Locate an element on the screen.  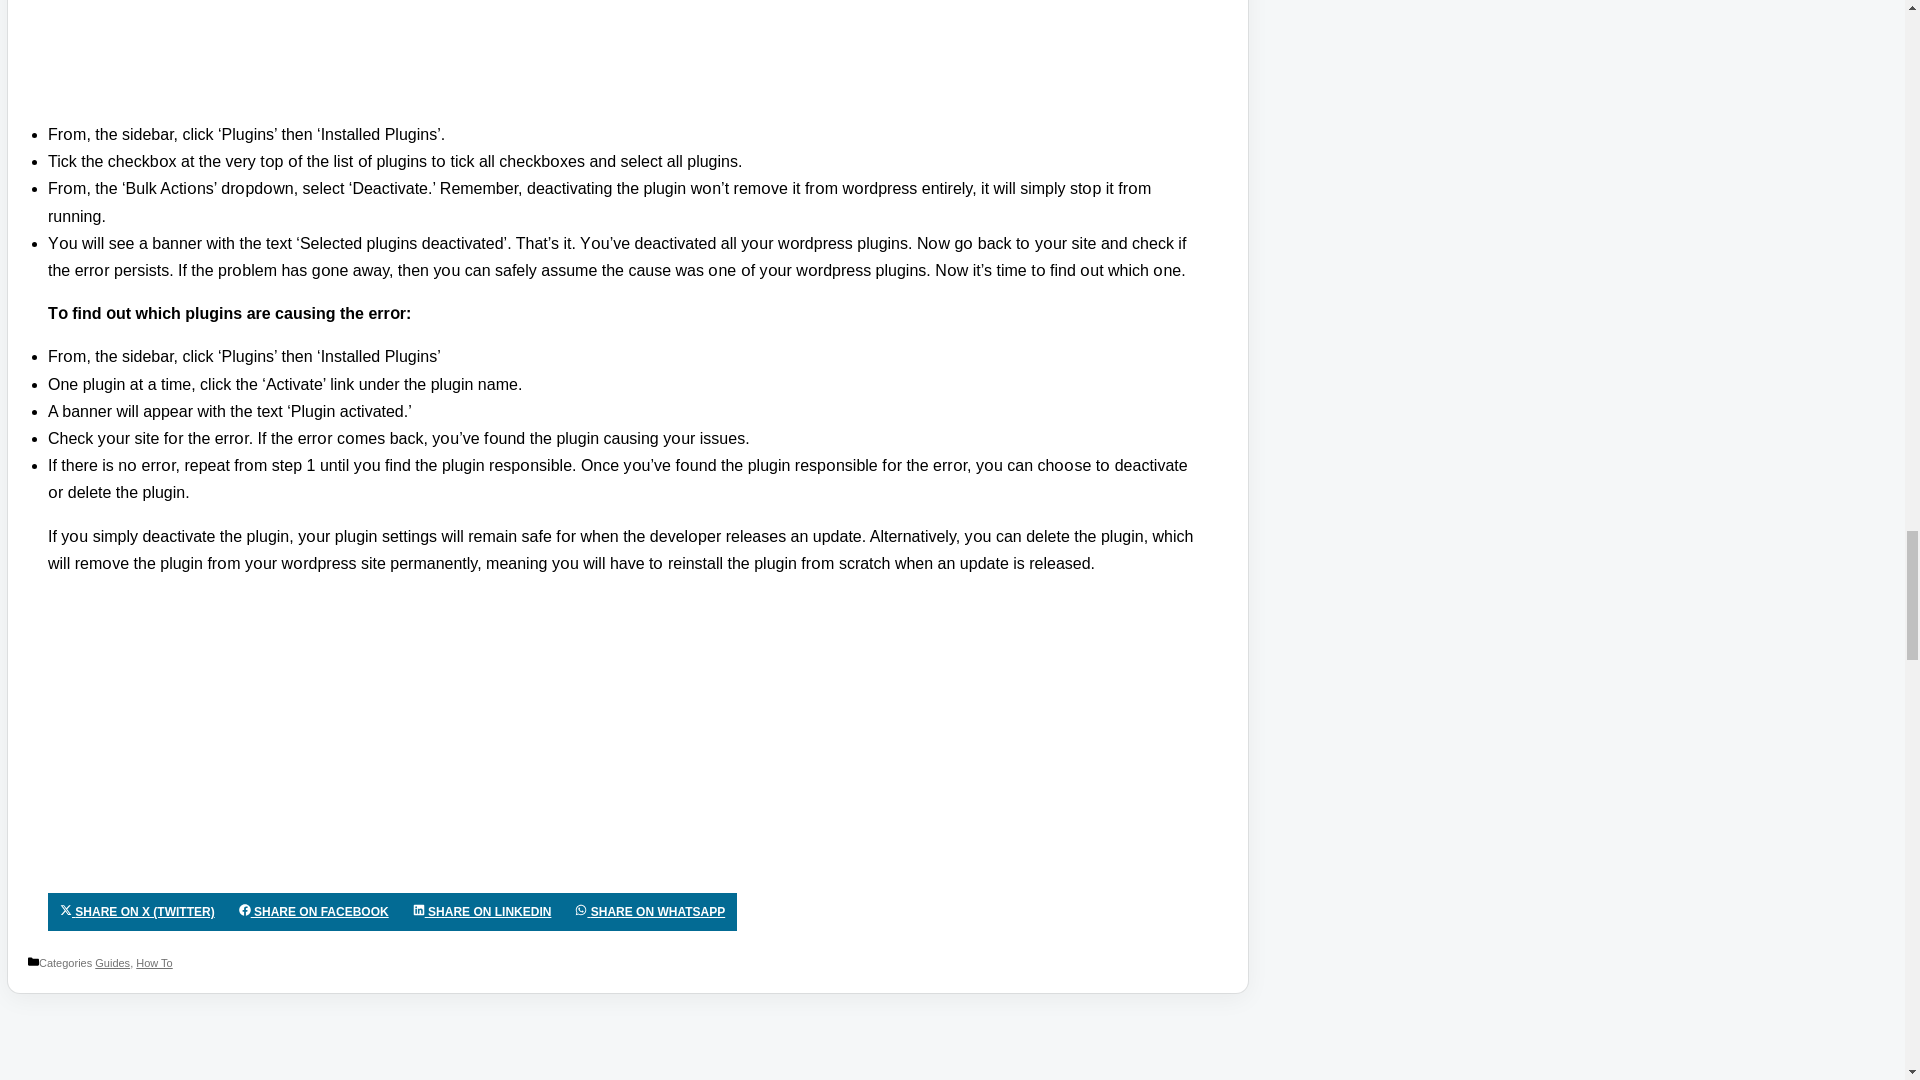
SHARE ON FACEBOOK is located at coordinates (314, 912).